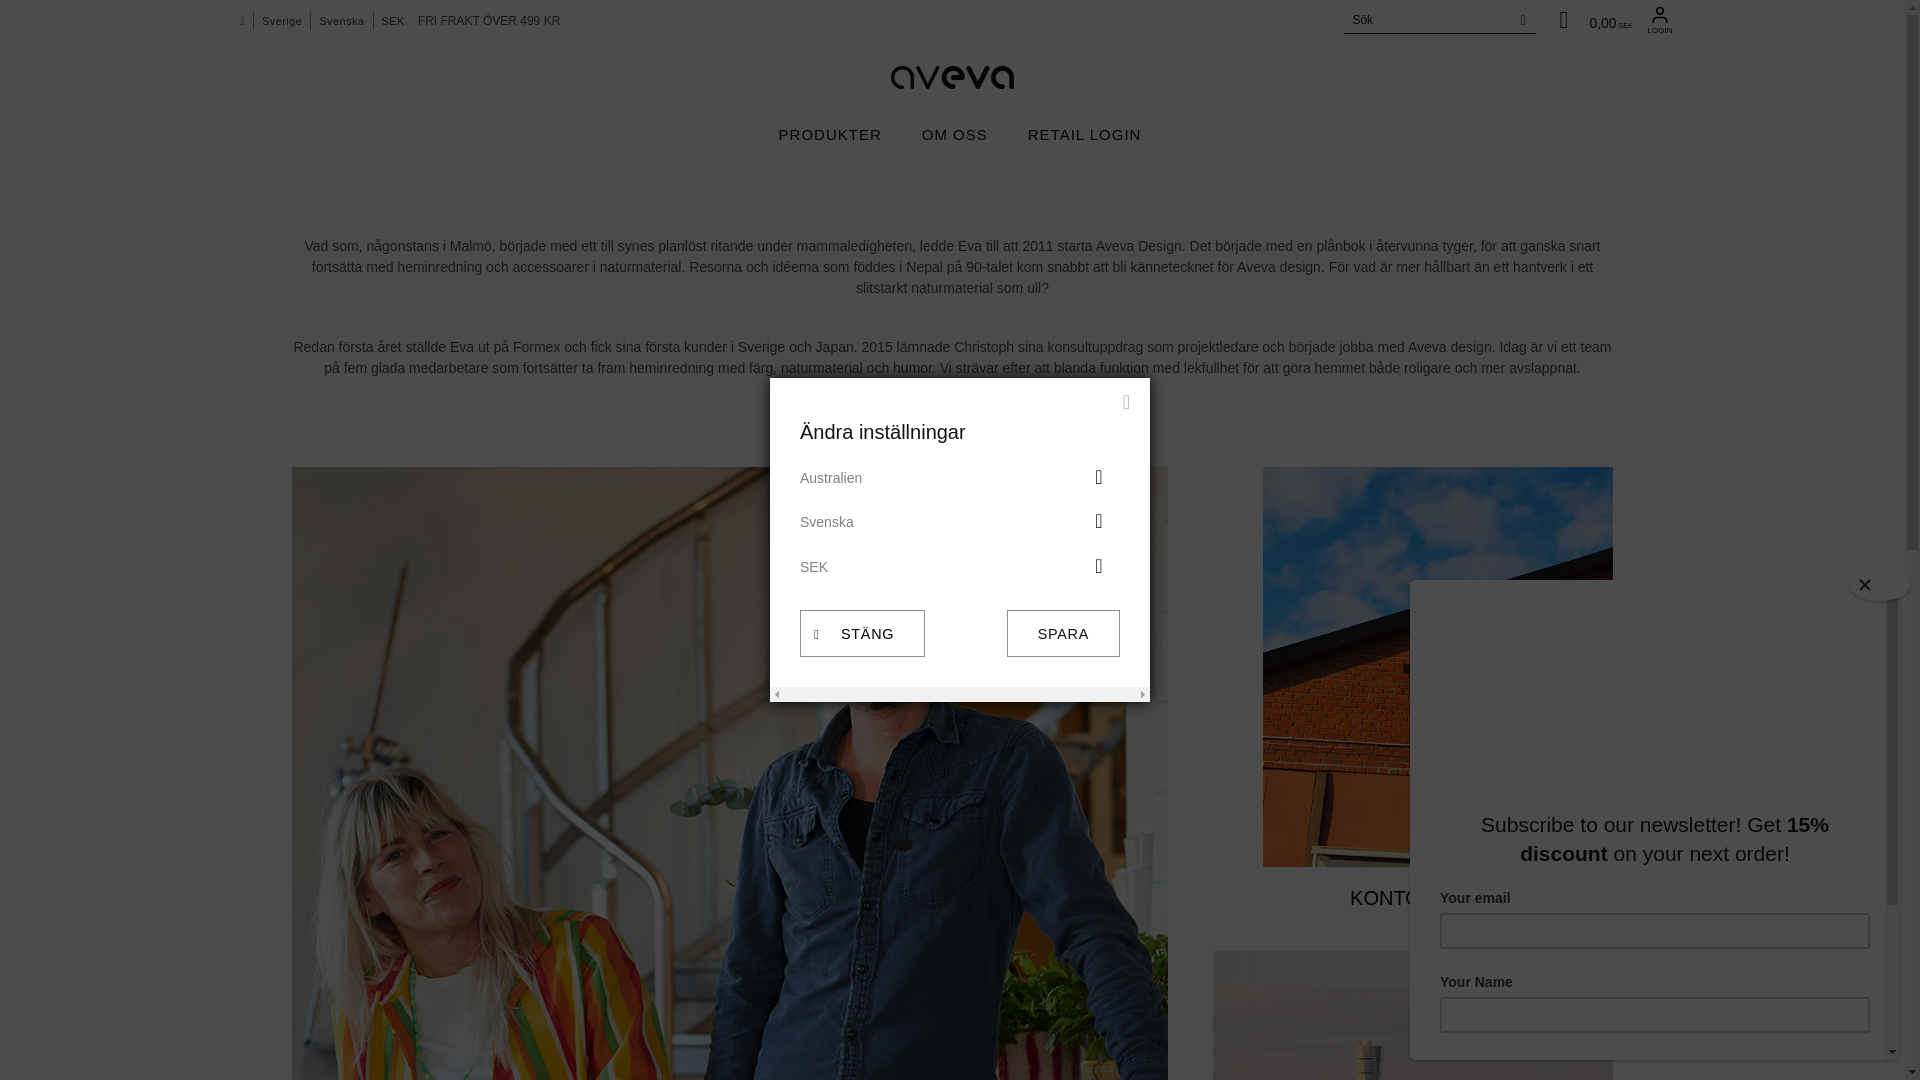  Describe the element at coordinates (1592, 20) in the screenshot. I see `PRODUKTER` at that location.